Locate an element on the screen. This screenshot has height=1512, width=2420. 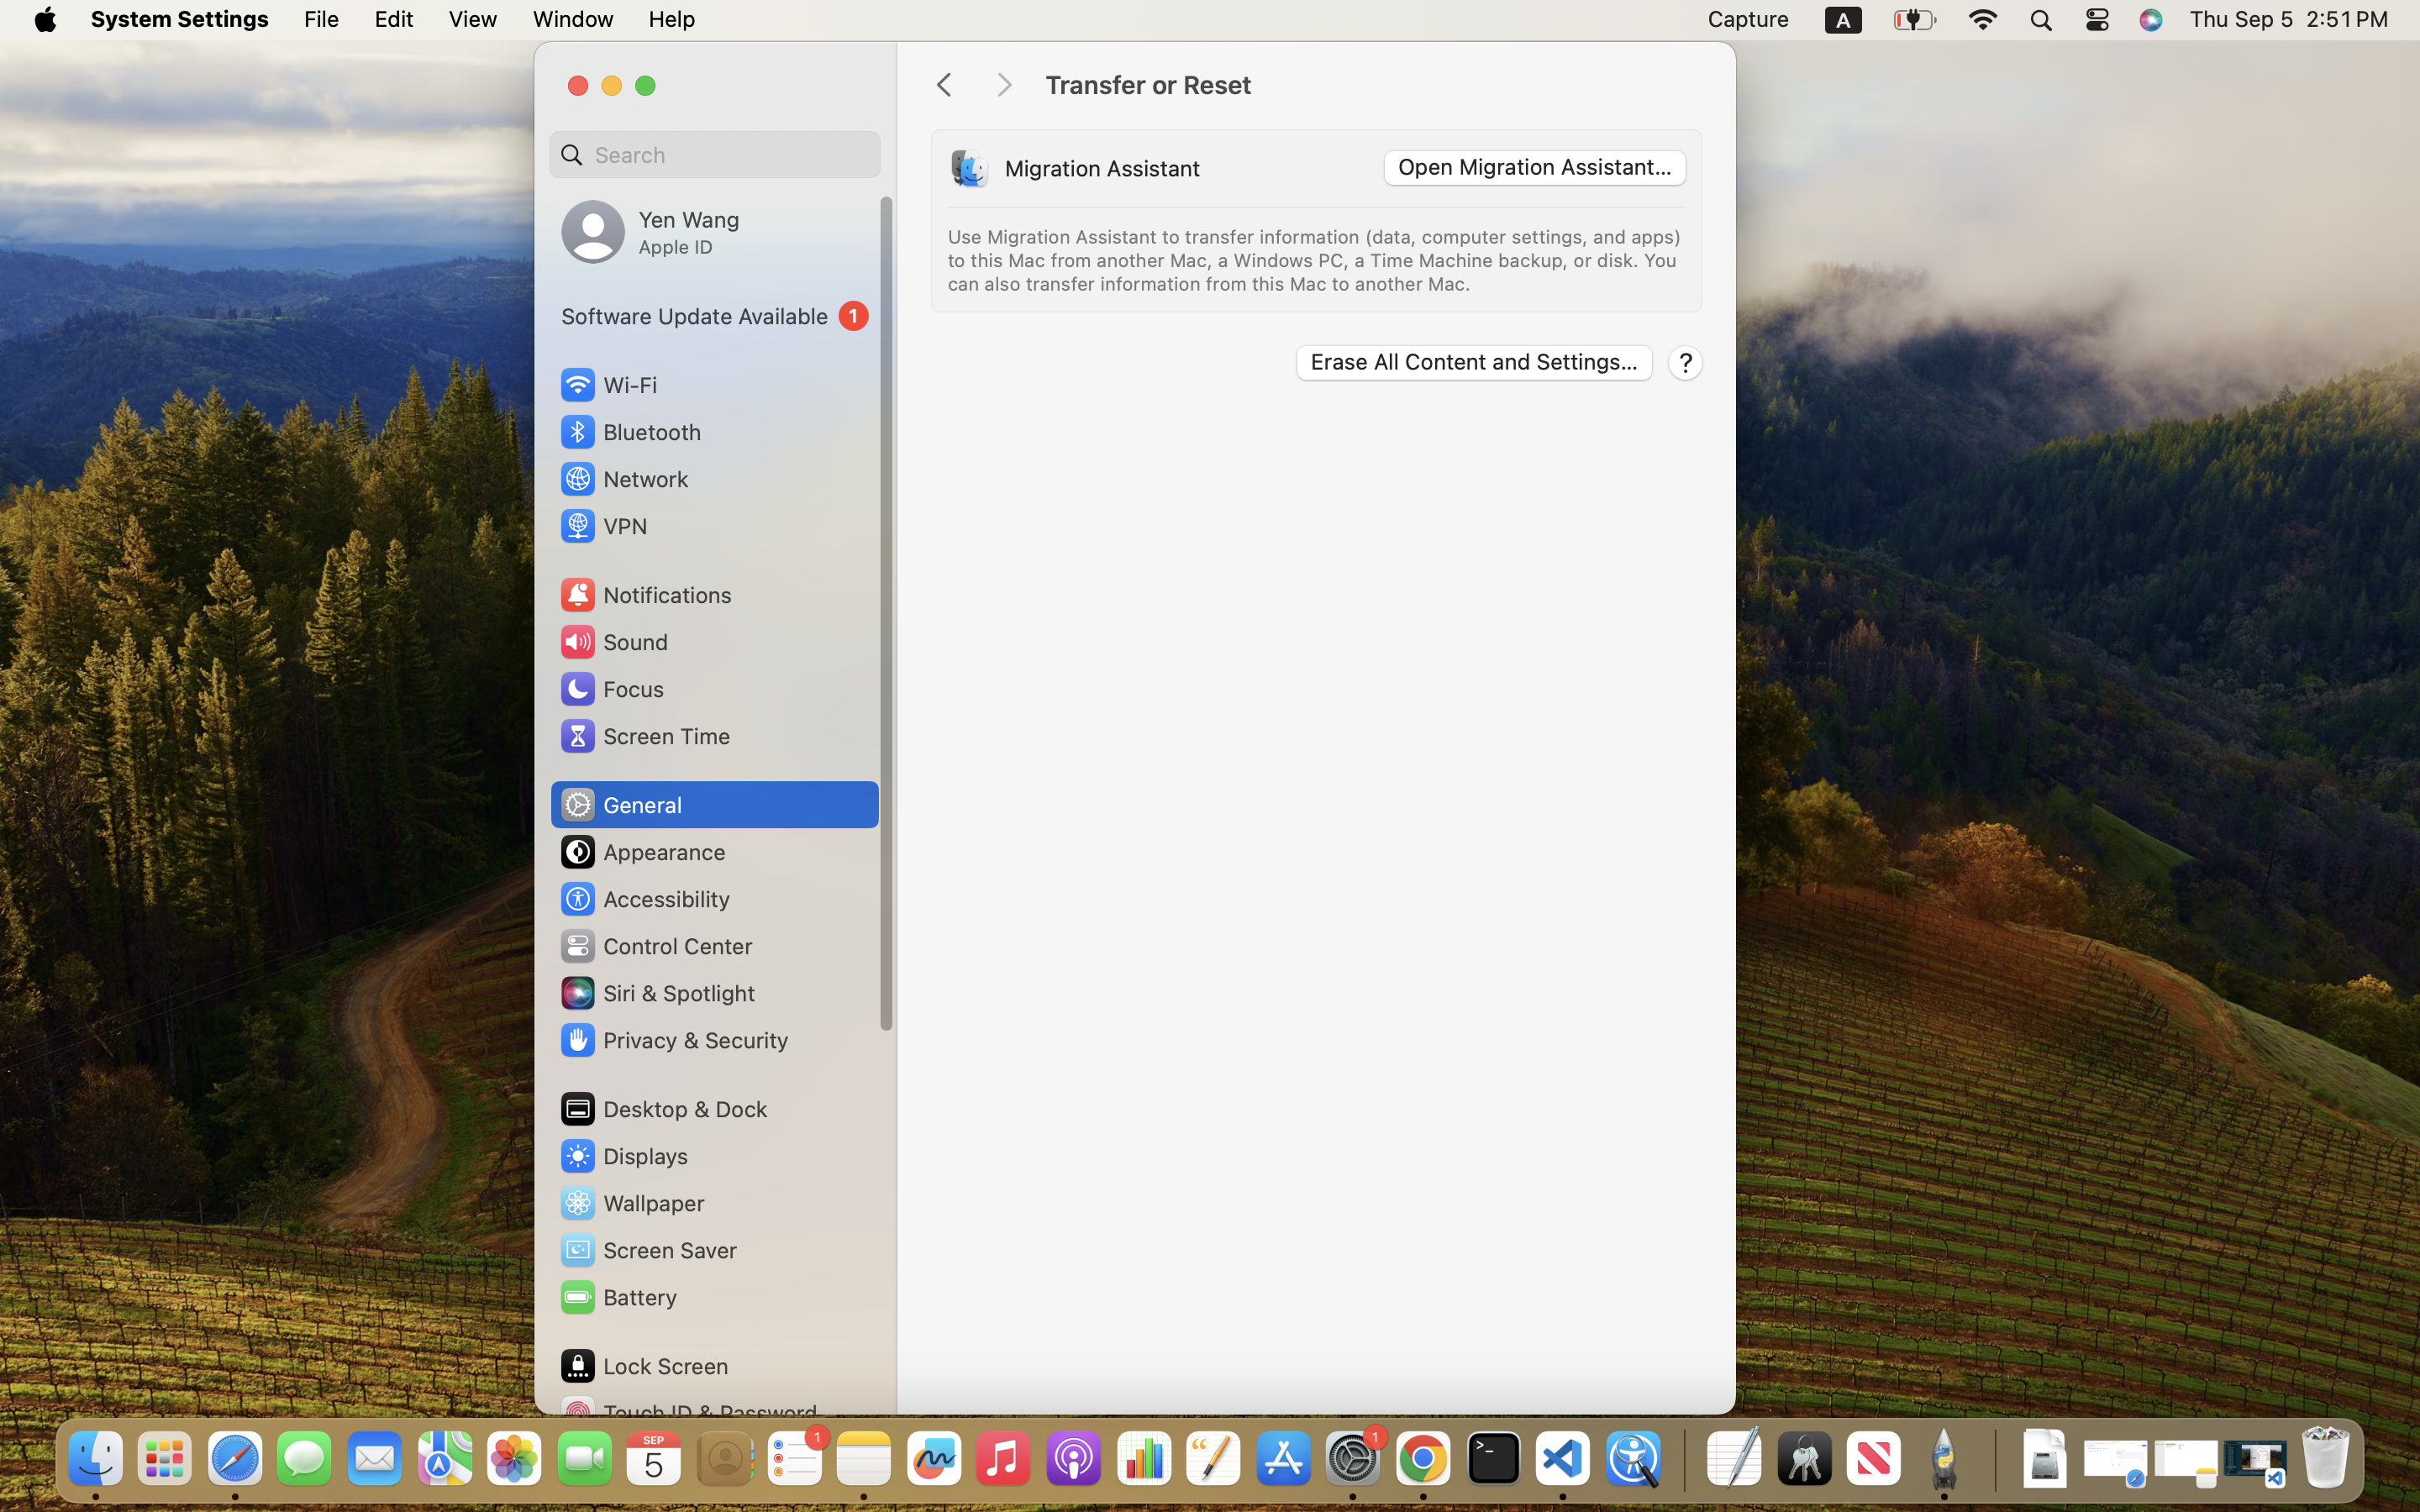
Wallpaper is located at coordinates (631, 1203).